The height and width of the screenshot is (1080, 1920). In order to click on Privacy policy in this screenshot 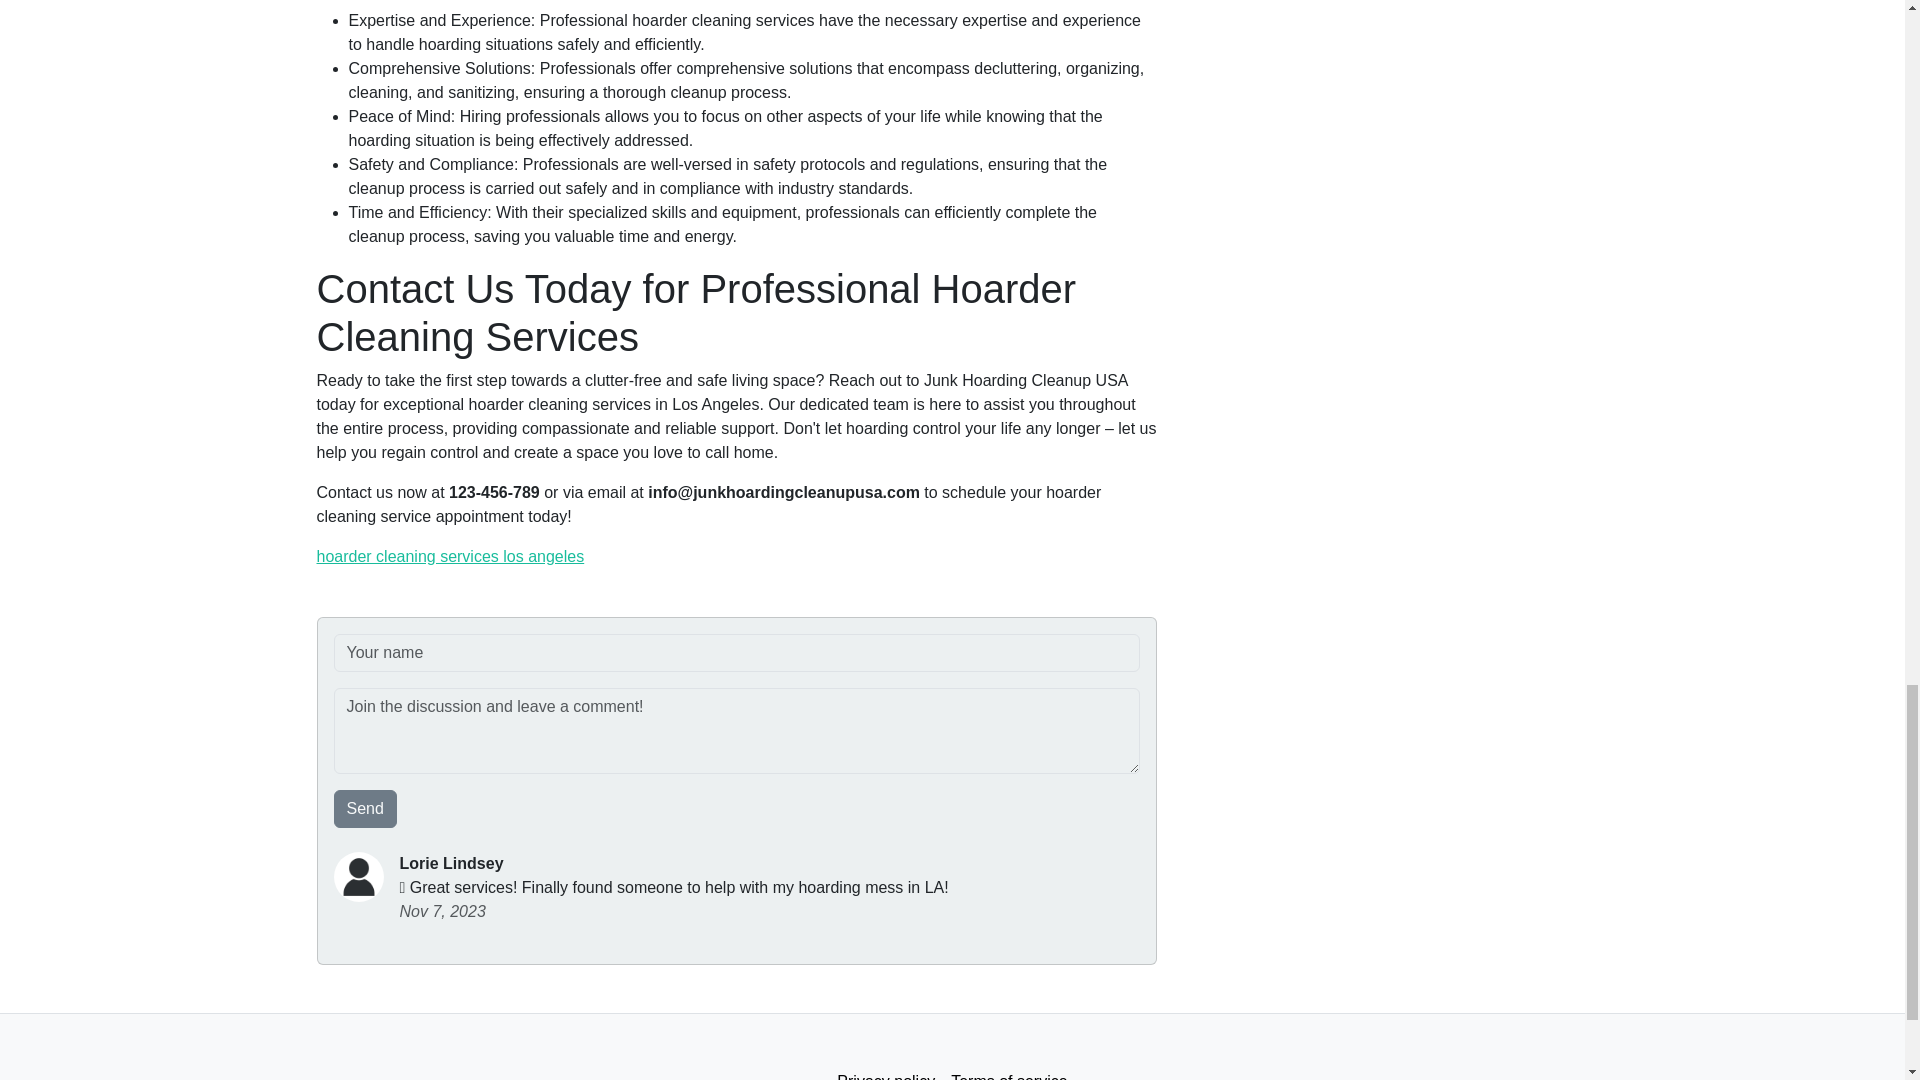, I will do `click(886, 1070)`.